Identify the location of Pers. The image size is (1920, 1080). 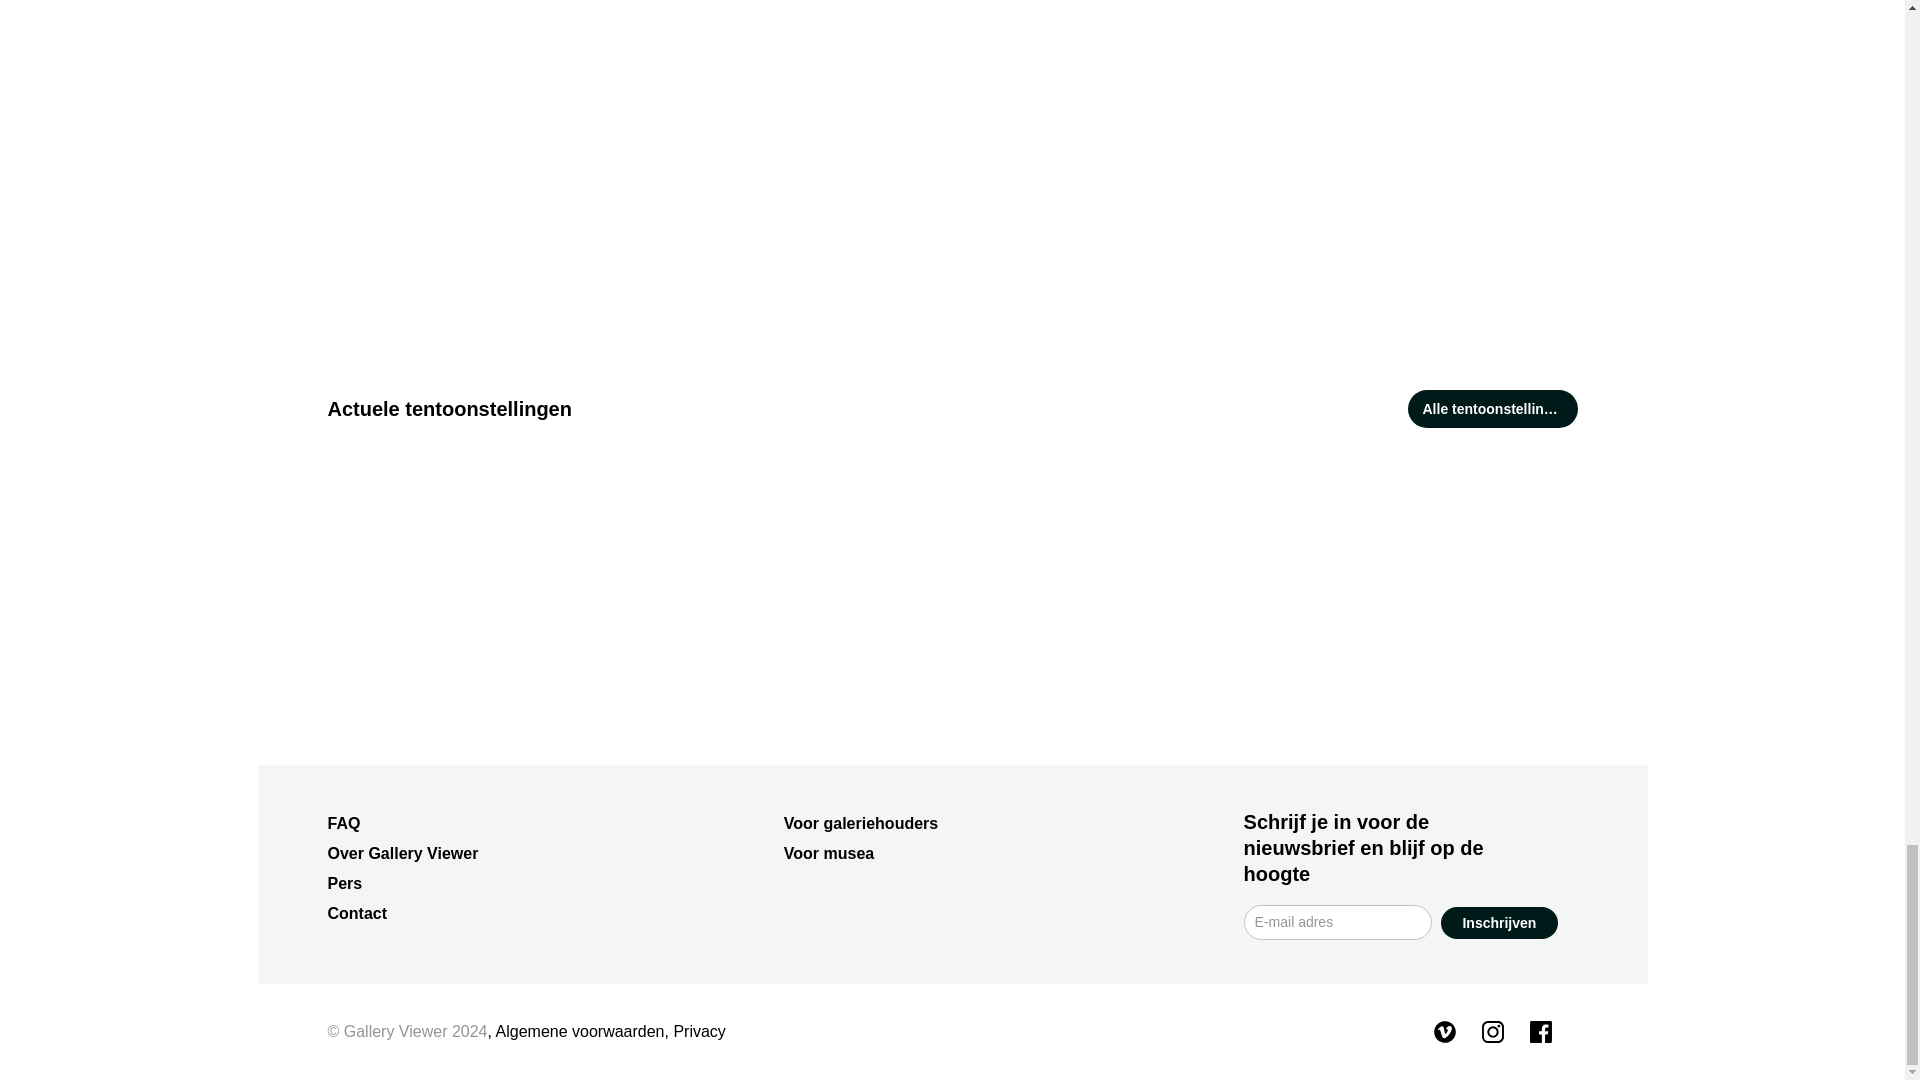
(345, 883).